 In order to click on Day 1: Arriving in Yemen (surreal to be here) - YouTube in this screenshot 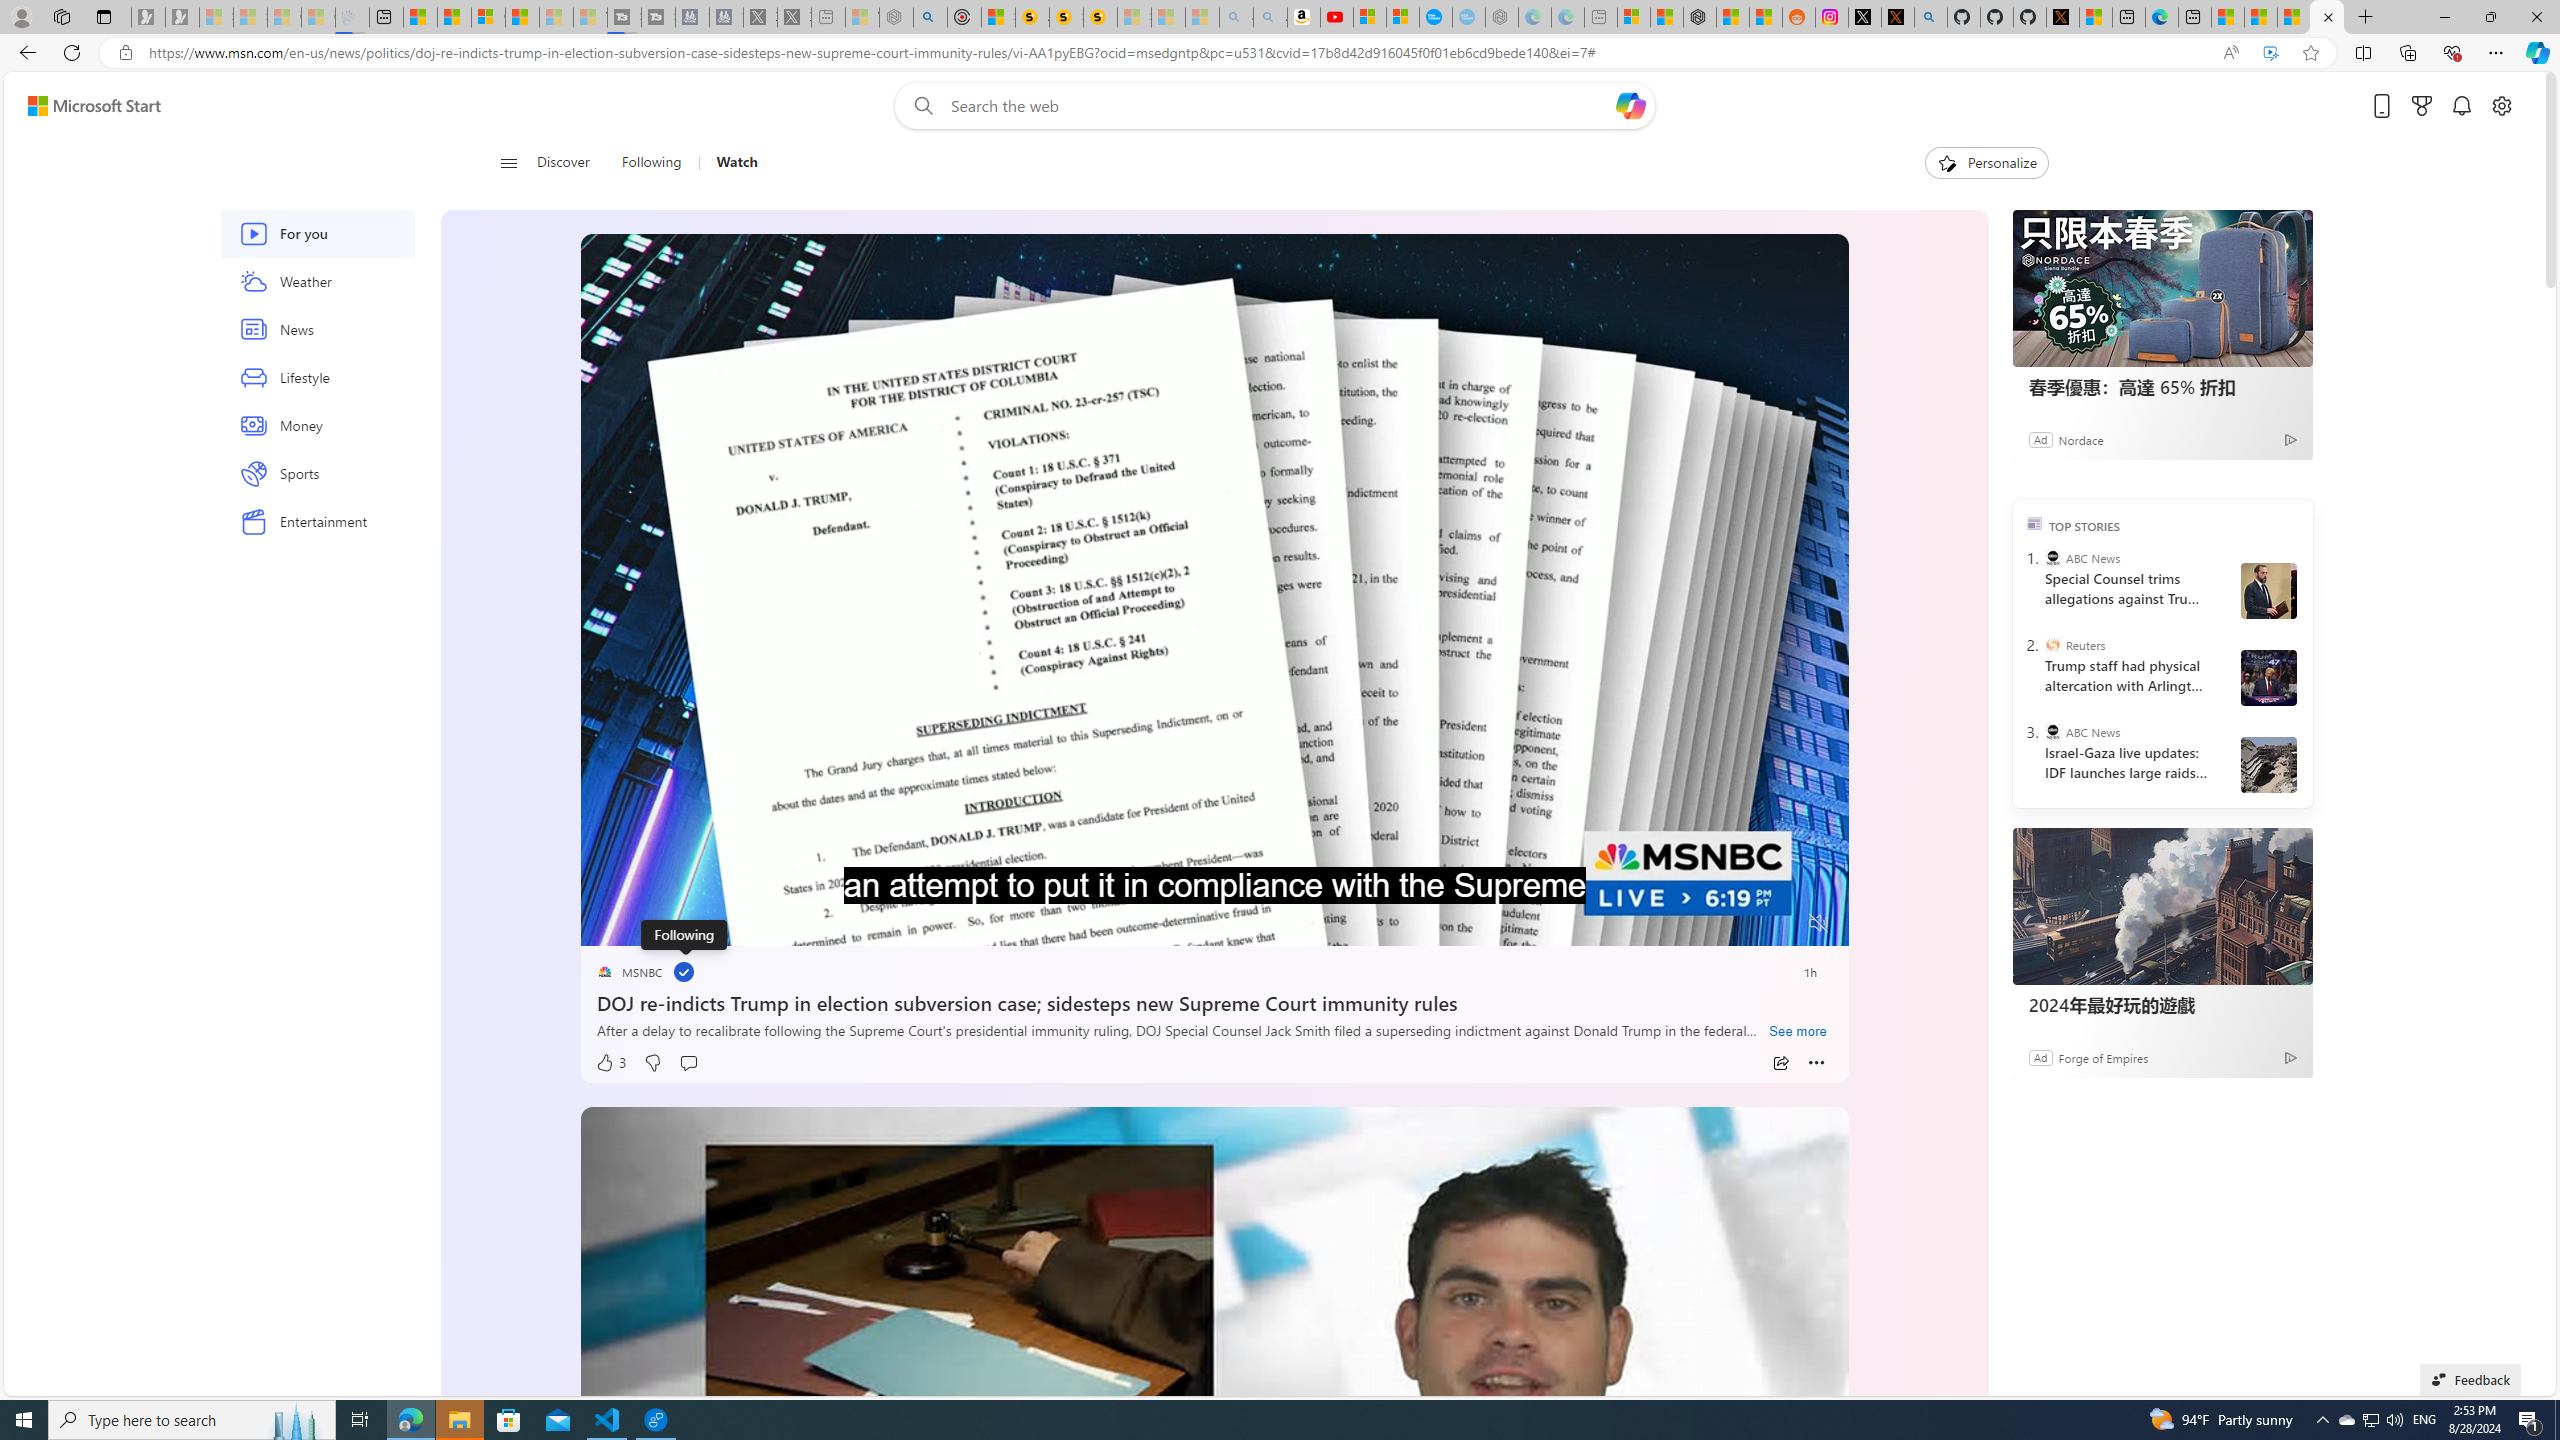, I will do `click(1336, 17)`.